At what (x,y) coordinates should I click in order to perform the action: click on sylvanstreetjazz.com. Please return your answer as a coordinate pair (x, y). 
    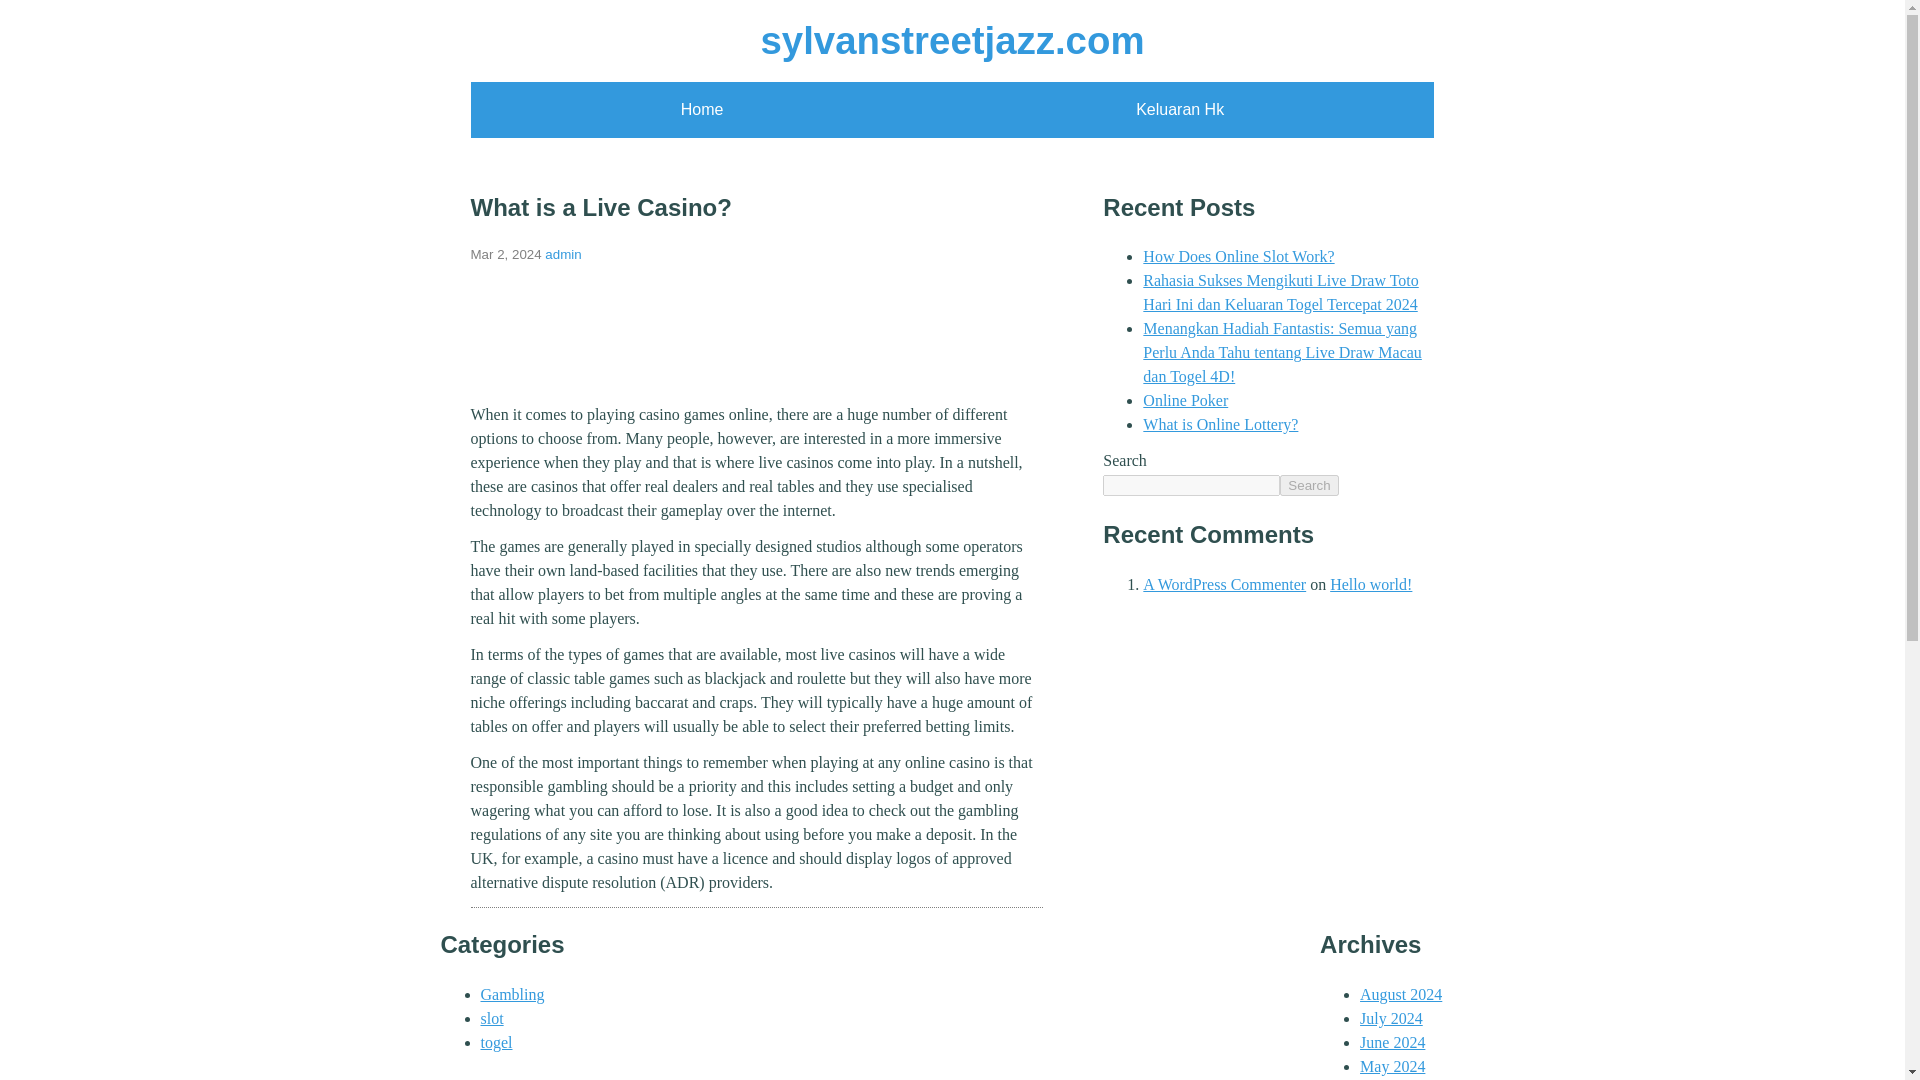
    Looking at the image, I should click on (952, 40).